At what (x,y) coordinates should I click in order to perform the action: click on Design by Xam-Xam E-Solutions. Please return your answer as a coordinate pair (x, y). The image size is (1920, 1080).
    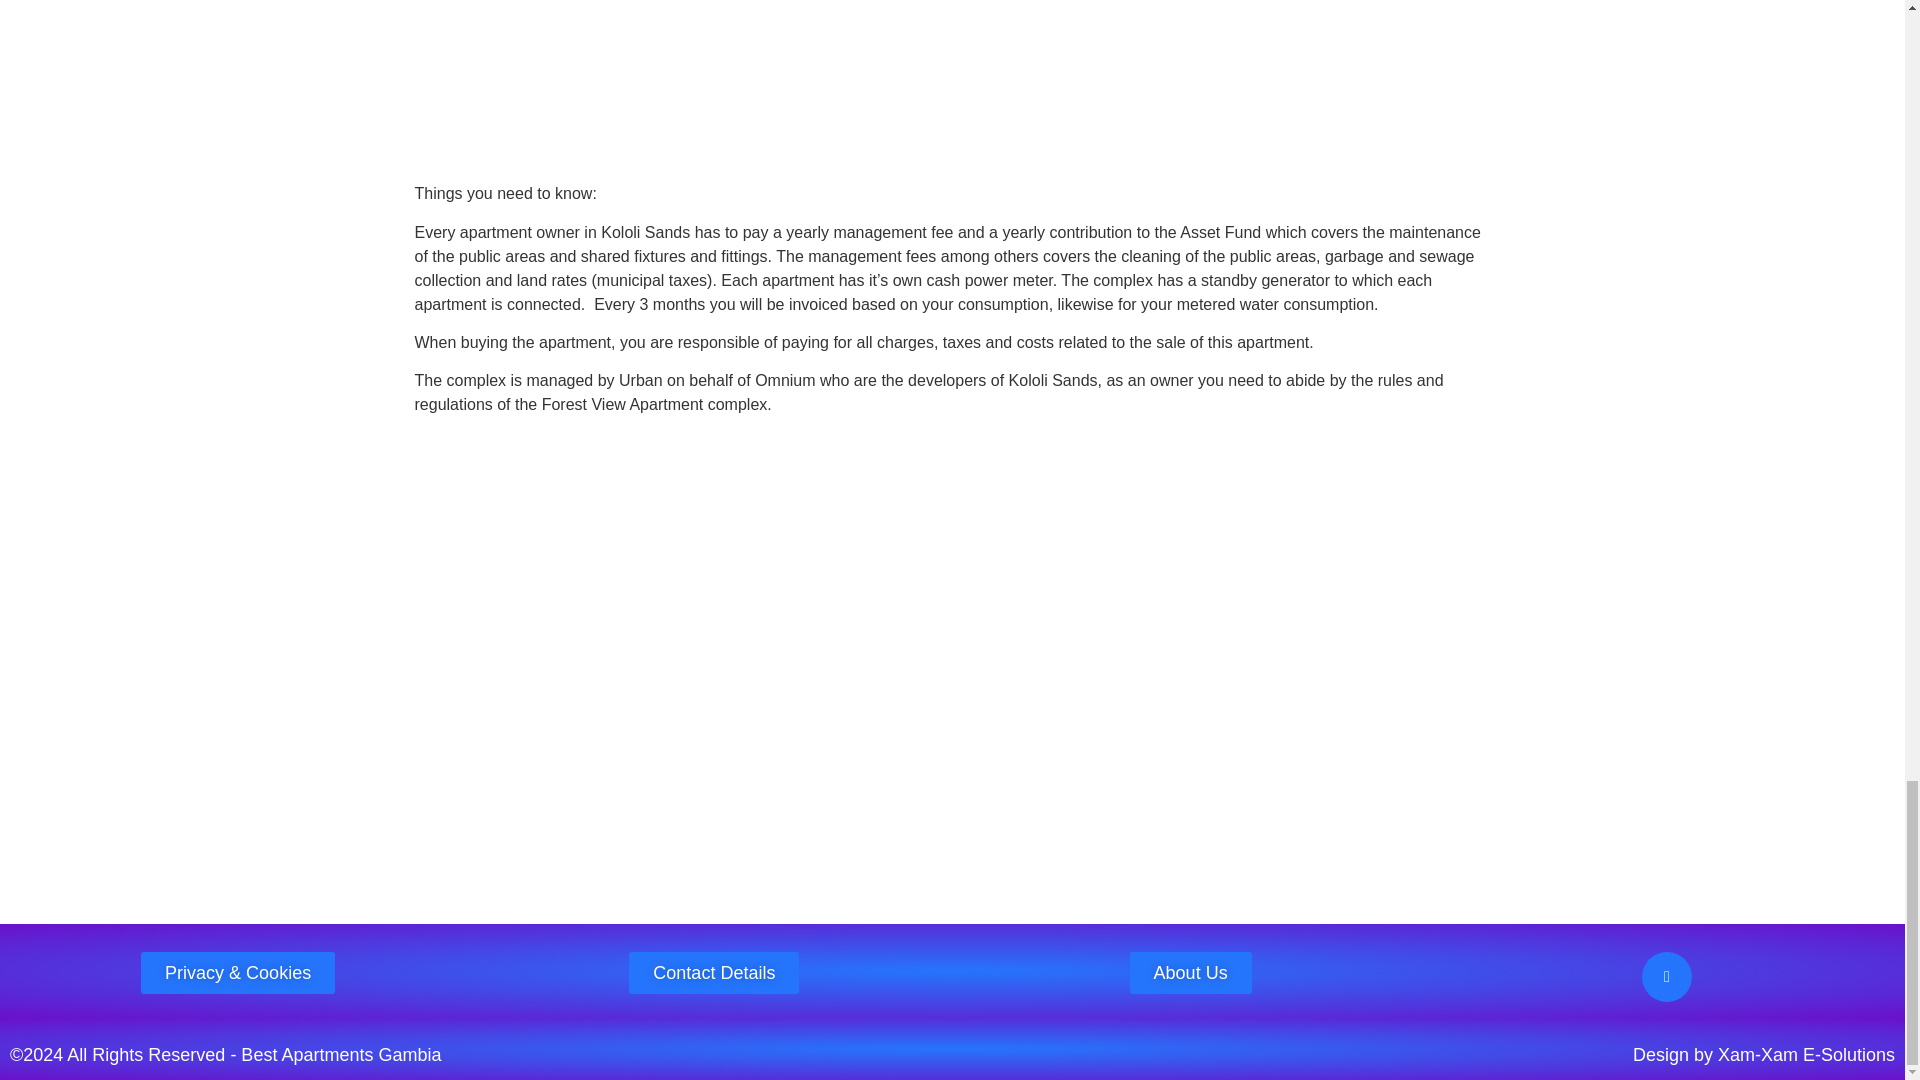
    Looking at the image, I should click on (1764, 1054).